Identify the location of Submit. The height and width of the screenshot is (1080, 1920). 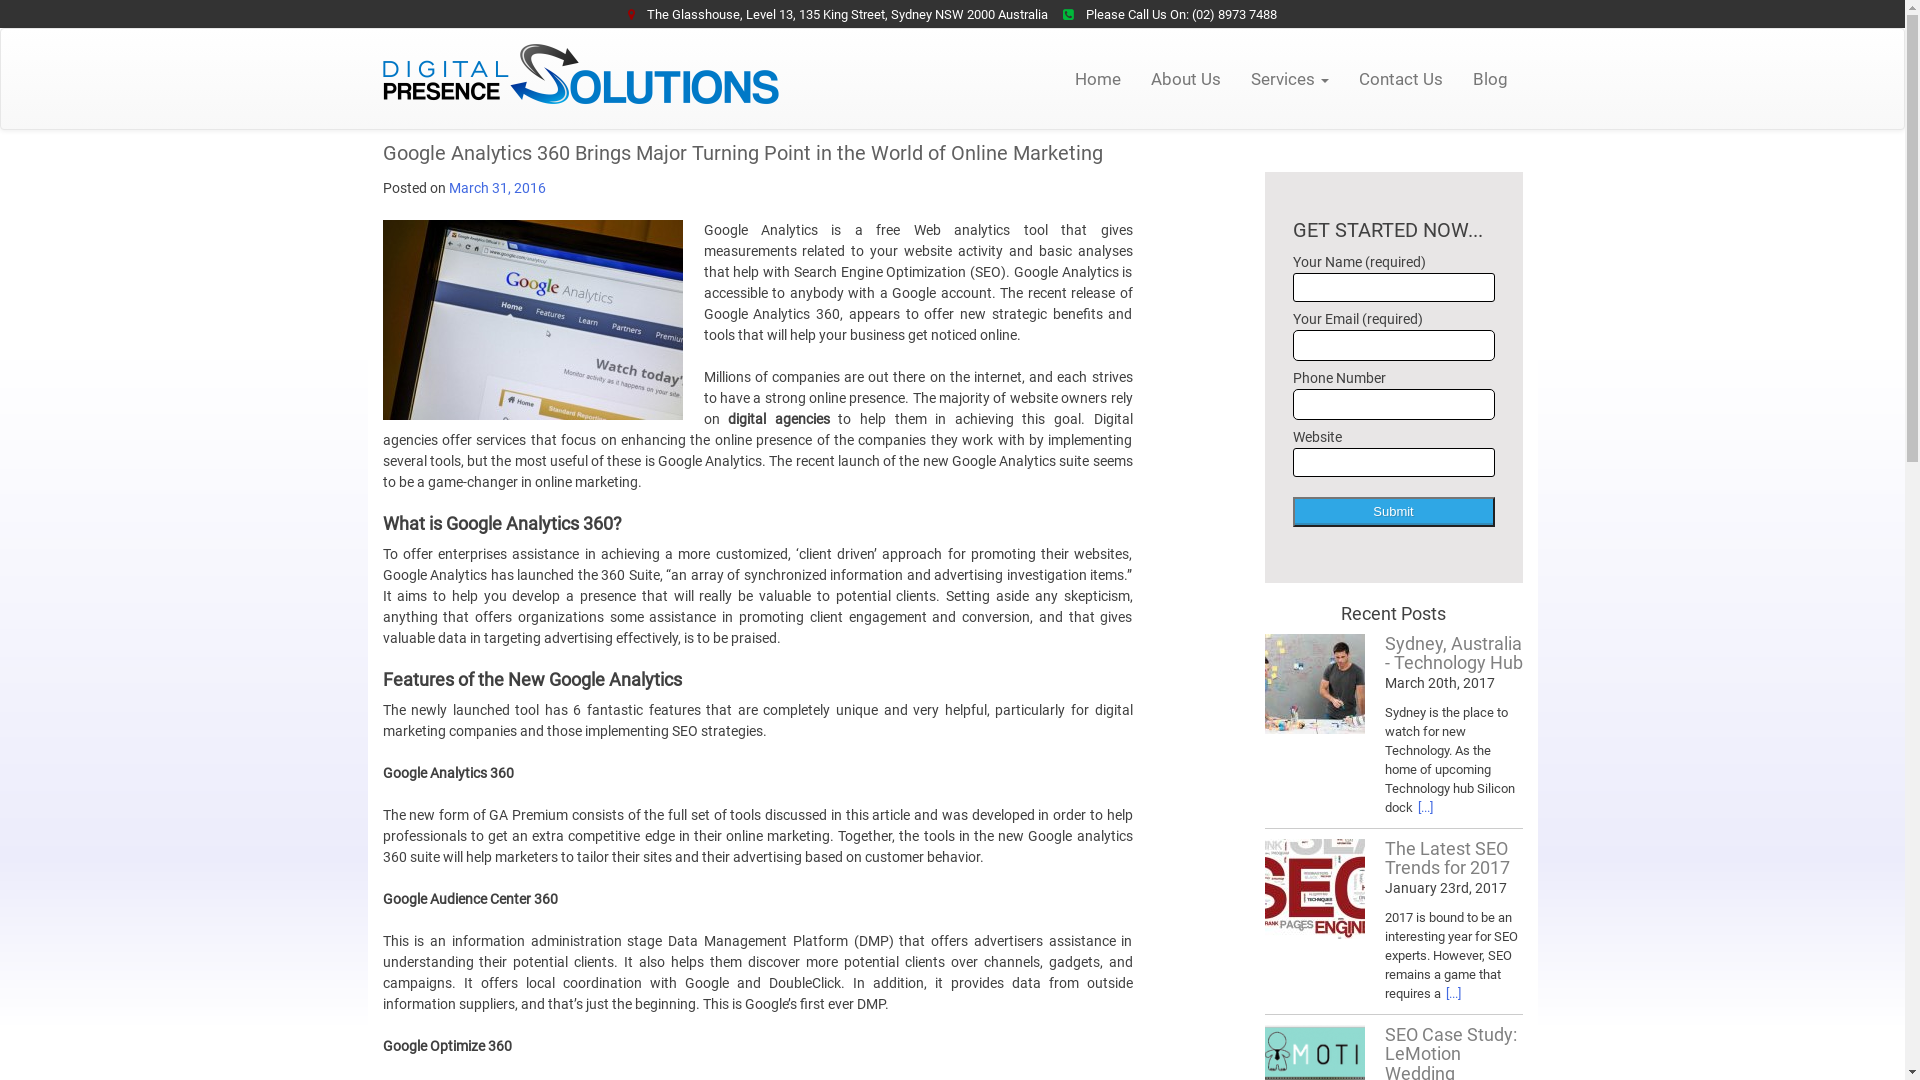
(1393, 512).